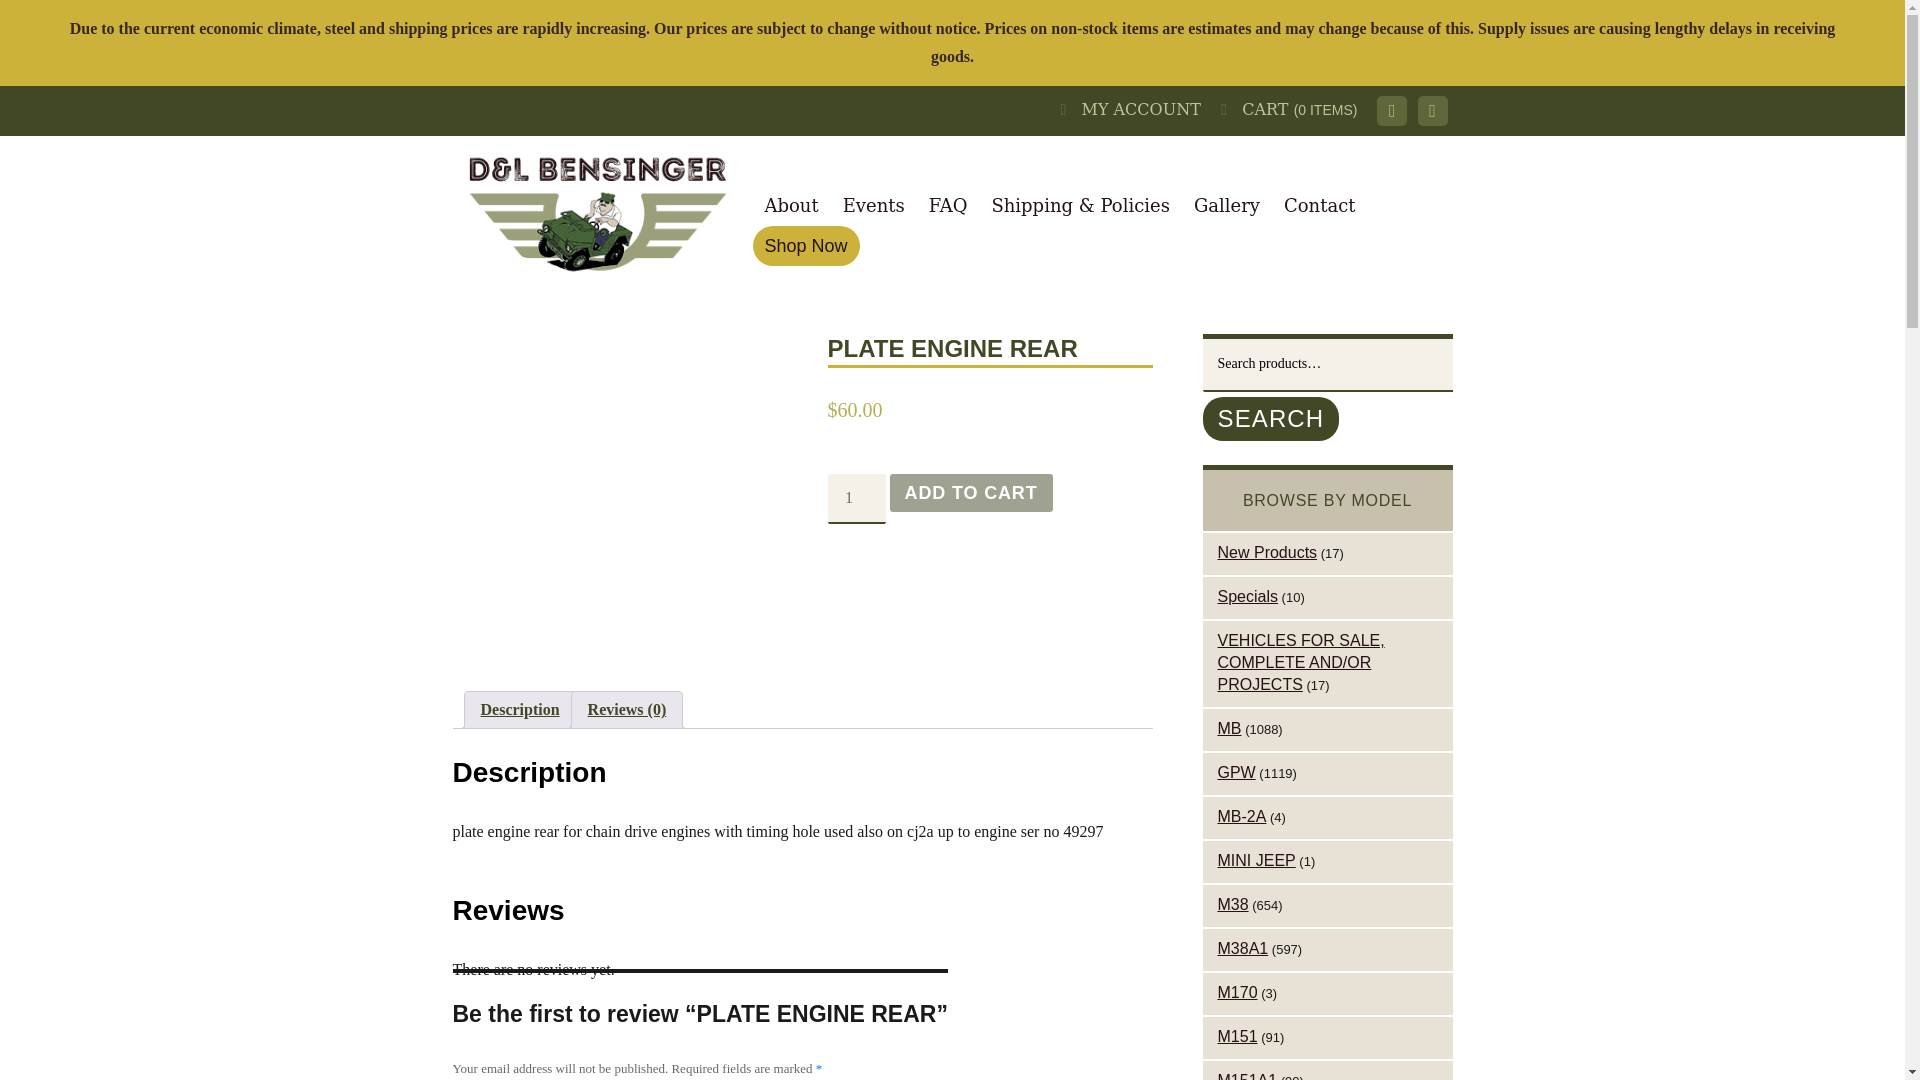  What do you see at coordinates (790, 205) in the screenshot?
I see `About` at bounding box center [790, 205].